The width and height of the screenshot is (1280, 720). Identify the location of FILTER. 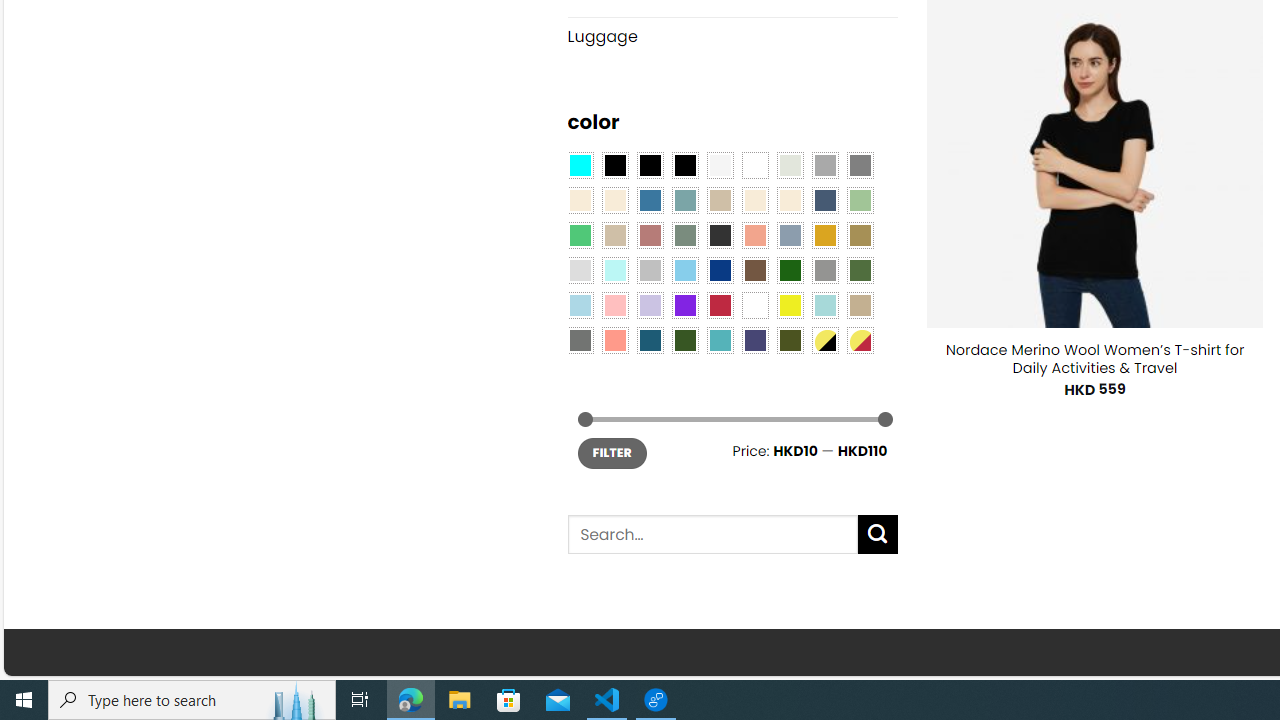
(612, 452).